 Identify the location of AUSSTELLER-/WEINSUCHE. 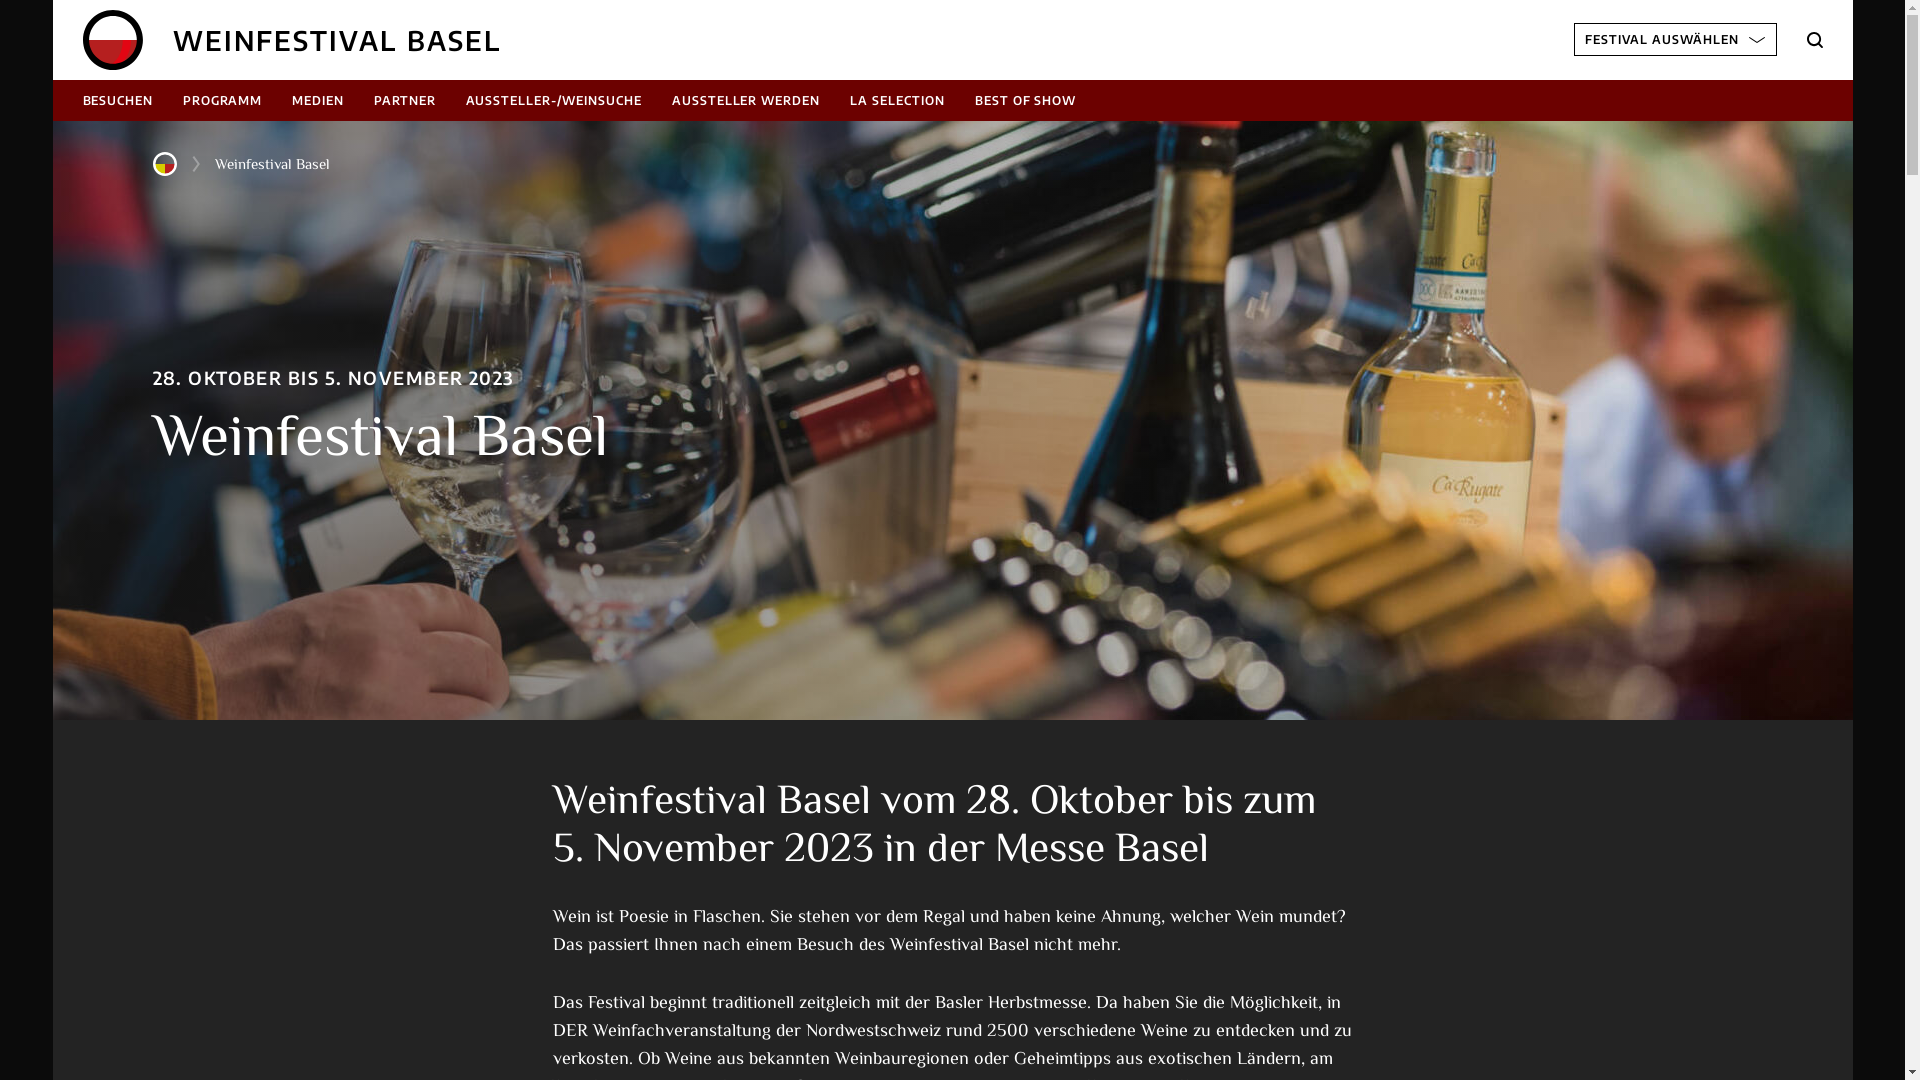
(554, 100).